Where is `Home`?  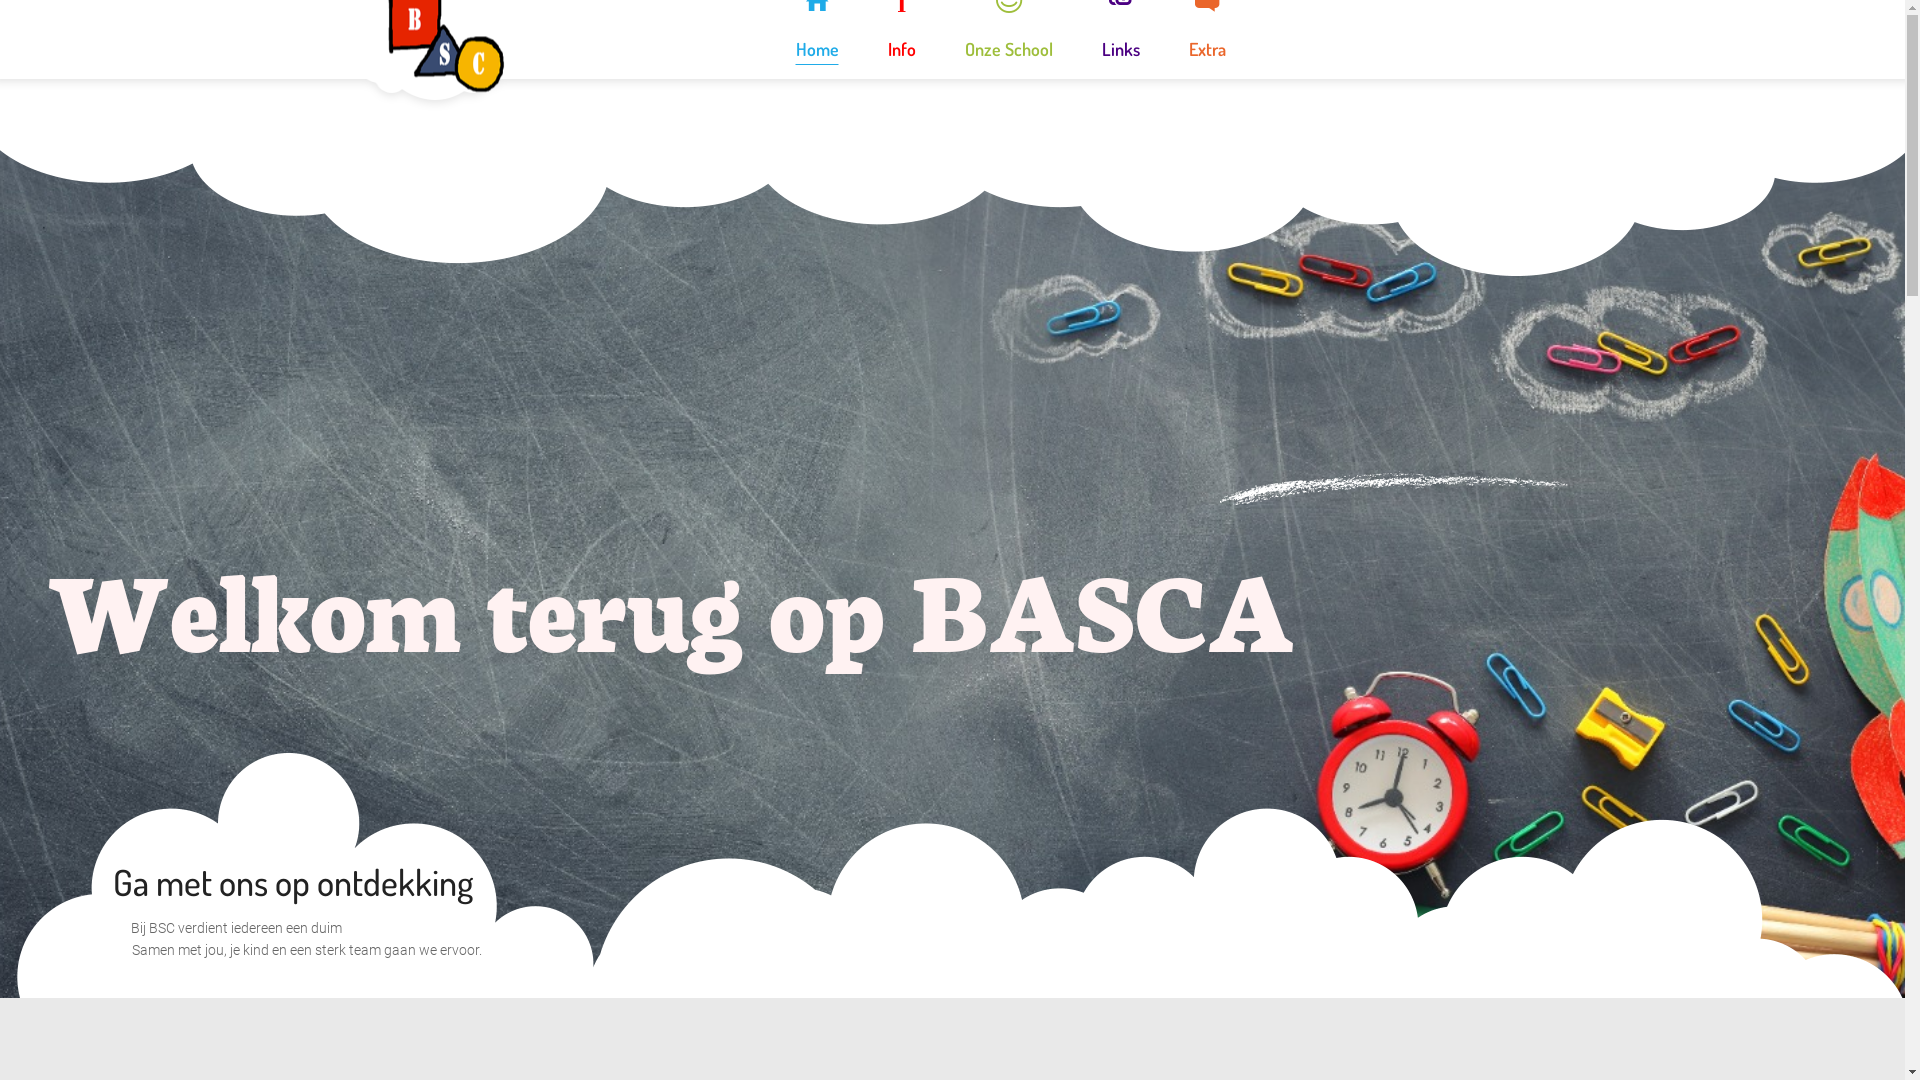
Home is located at coordinates (816, 40).